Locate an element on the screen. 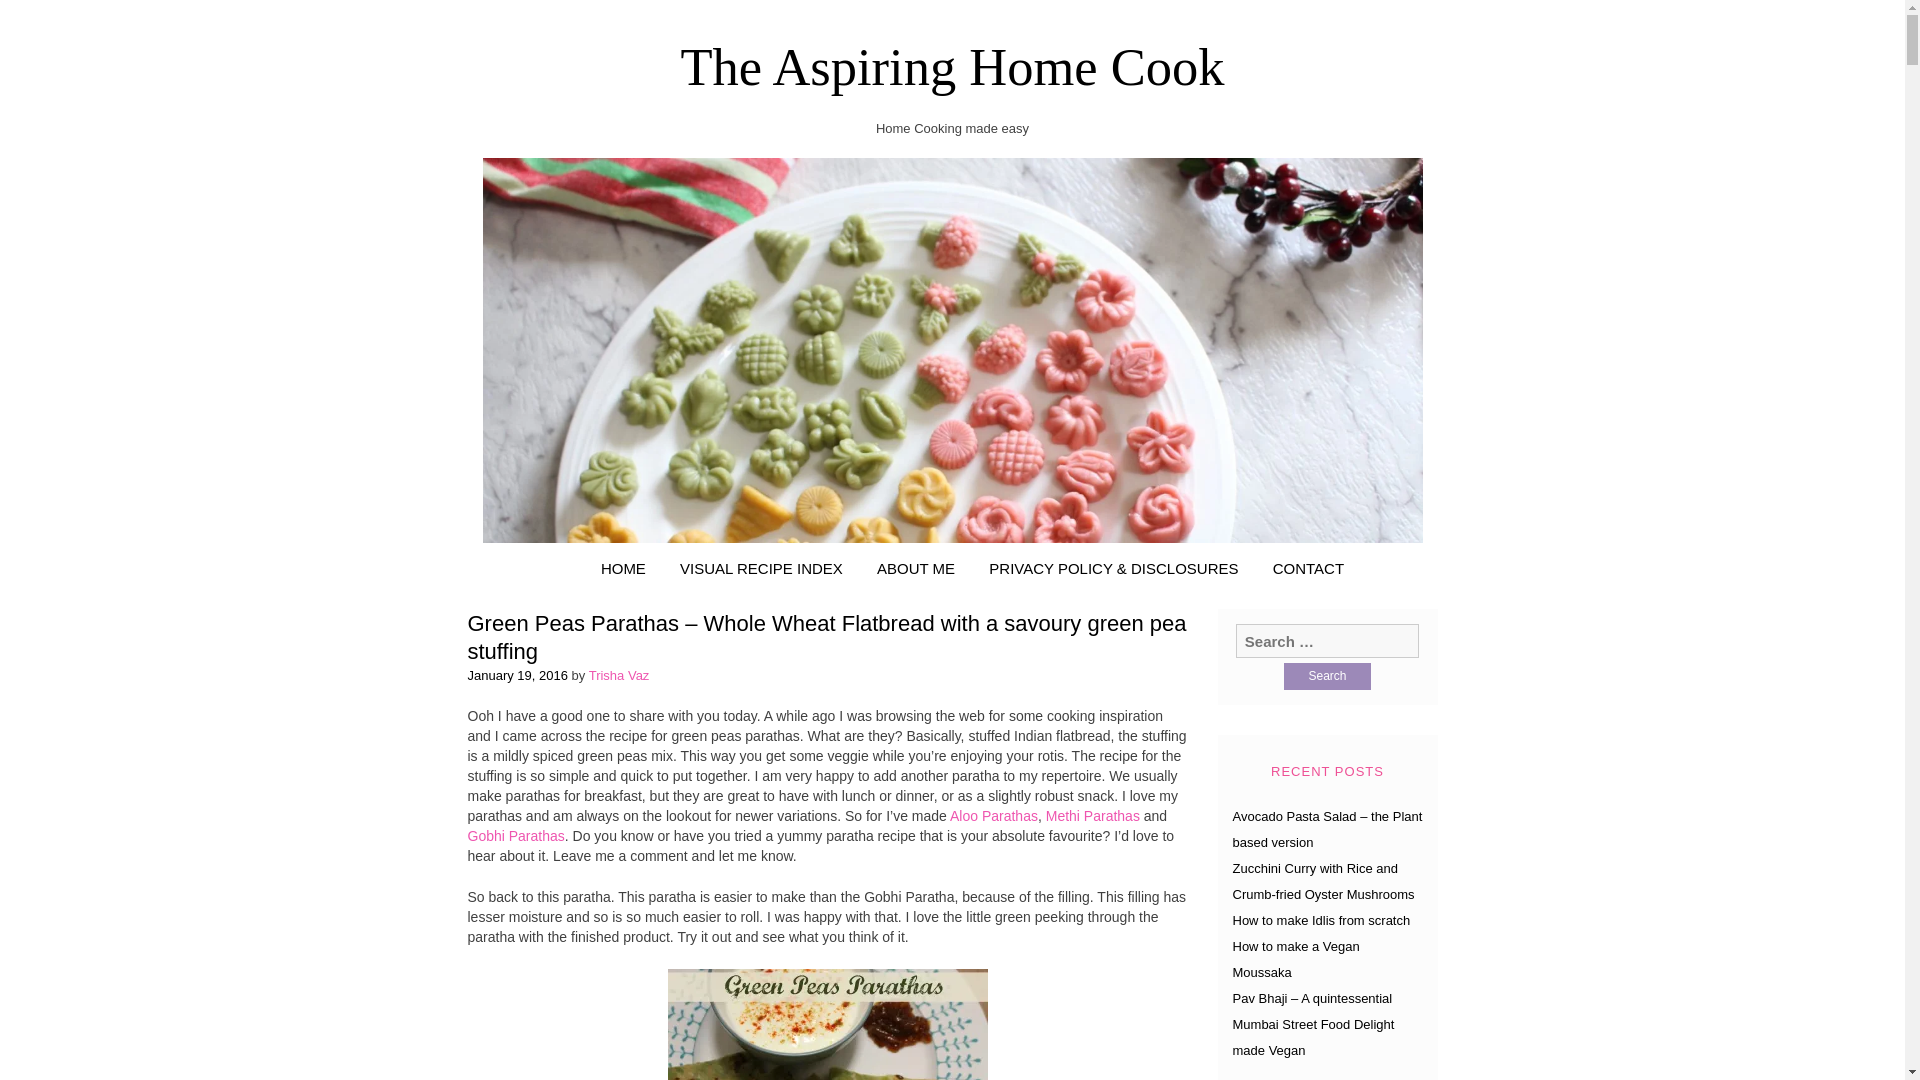 Image resolution: width=1920 pixels, height=1080 pixels. Trisha Vaz is located at coordinates (620, 675).